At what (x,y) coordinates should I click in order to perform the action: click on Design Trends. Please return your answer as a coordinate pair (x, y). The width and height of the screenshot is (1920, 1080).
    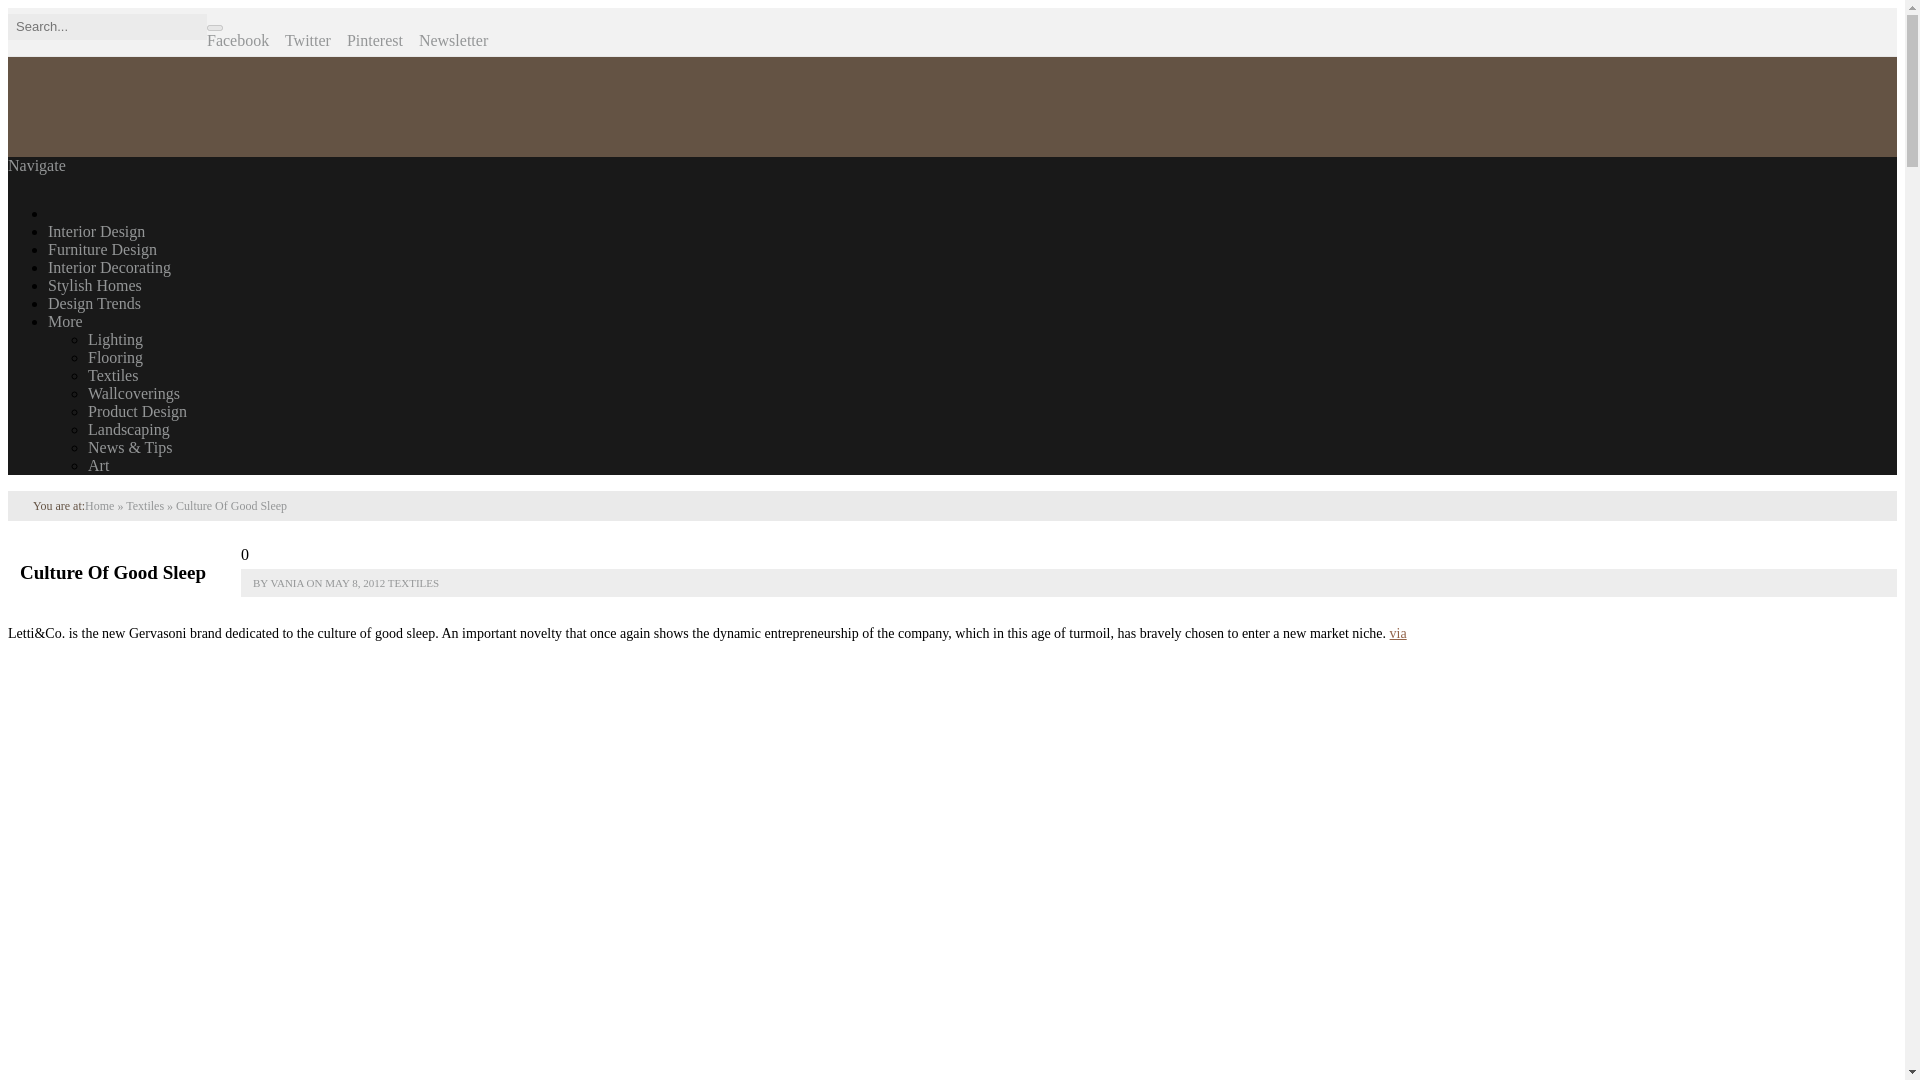
    Looking at the image, I should click on (94, 303).